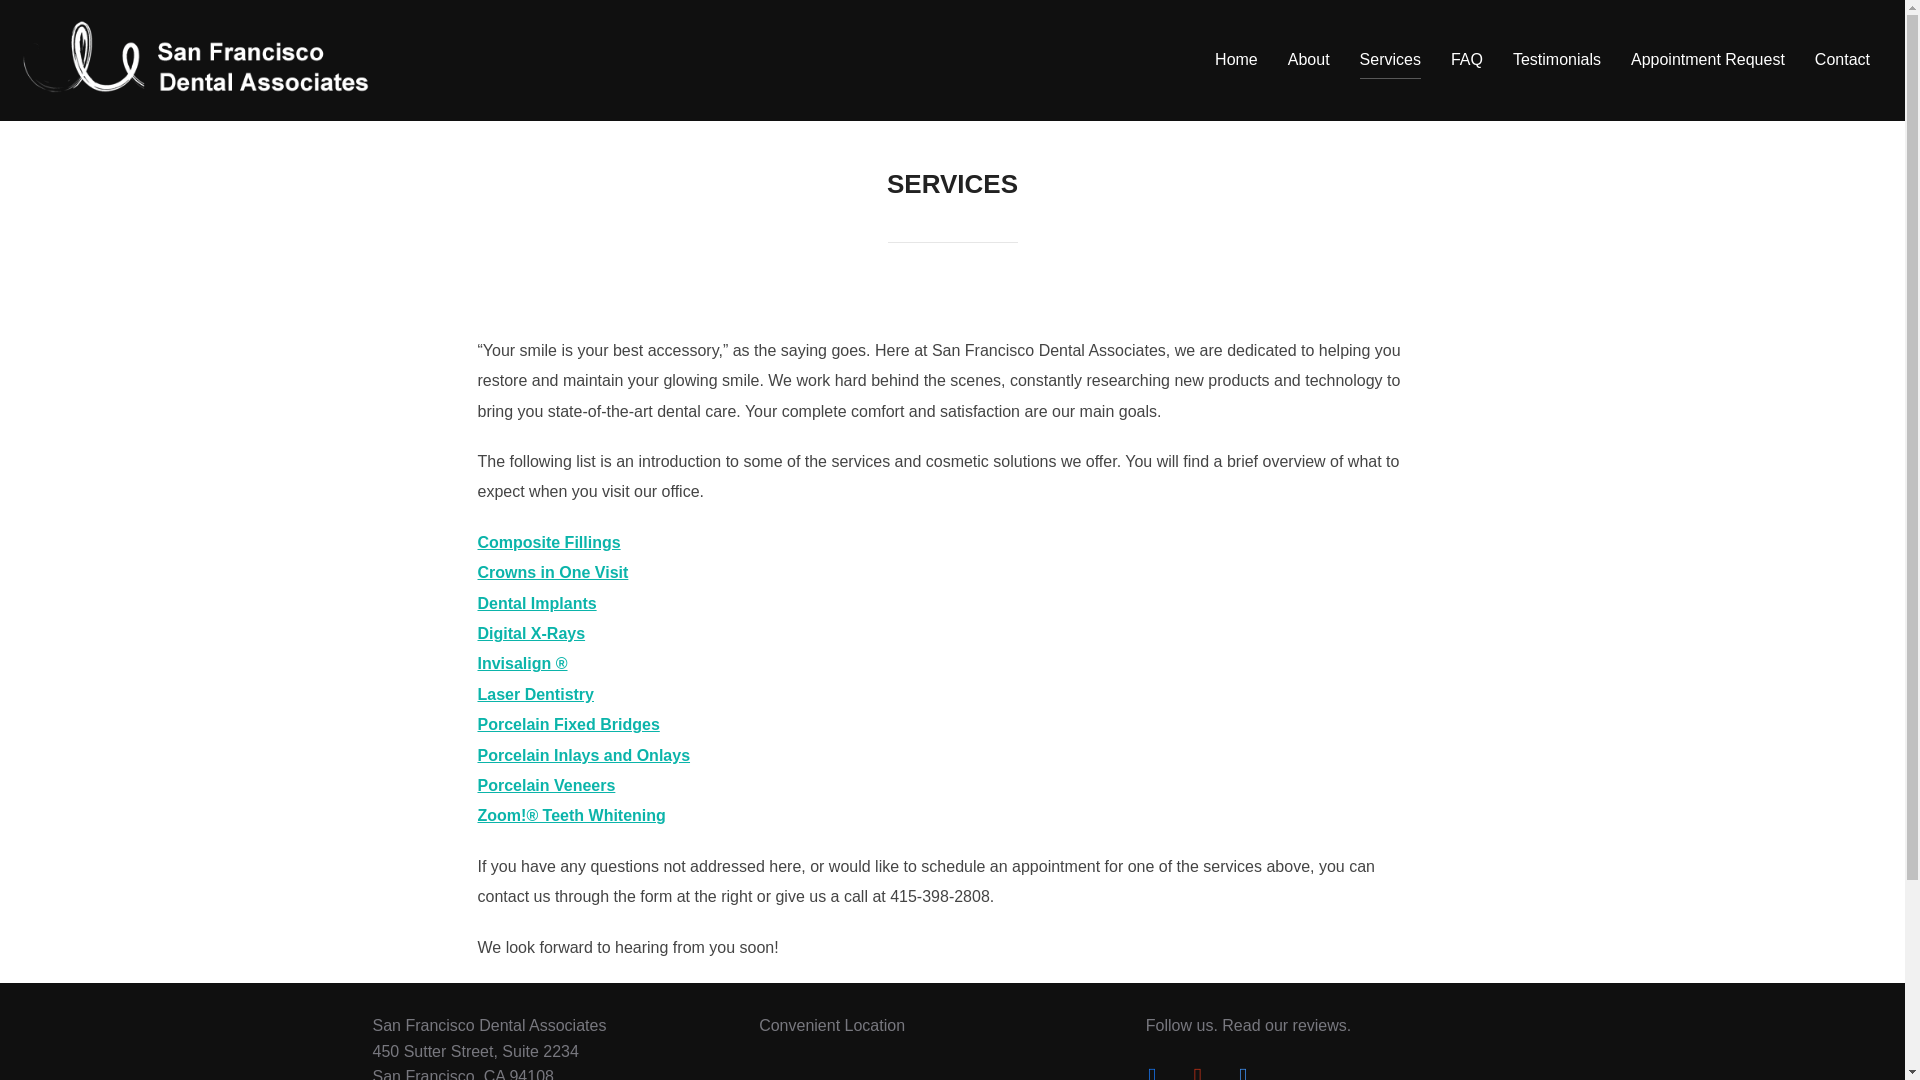 This screenshot has height=1080, width=1920. Describe the element at coordinates (1236, 60) in the screenshot. I see `Home` at that location.